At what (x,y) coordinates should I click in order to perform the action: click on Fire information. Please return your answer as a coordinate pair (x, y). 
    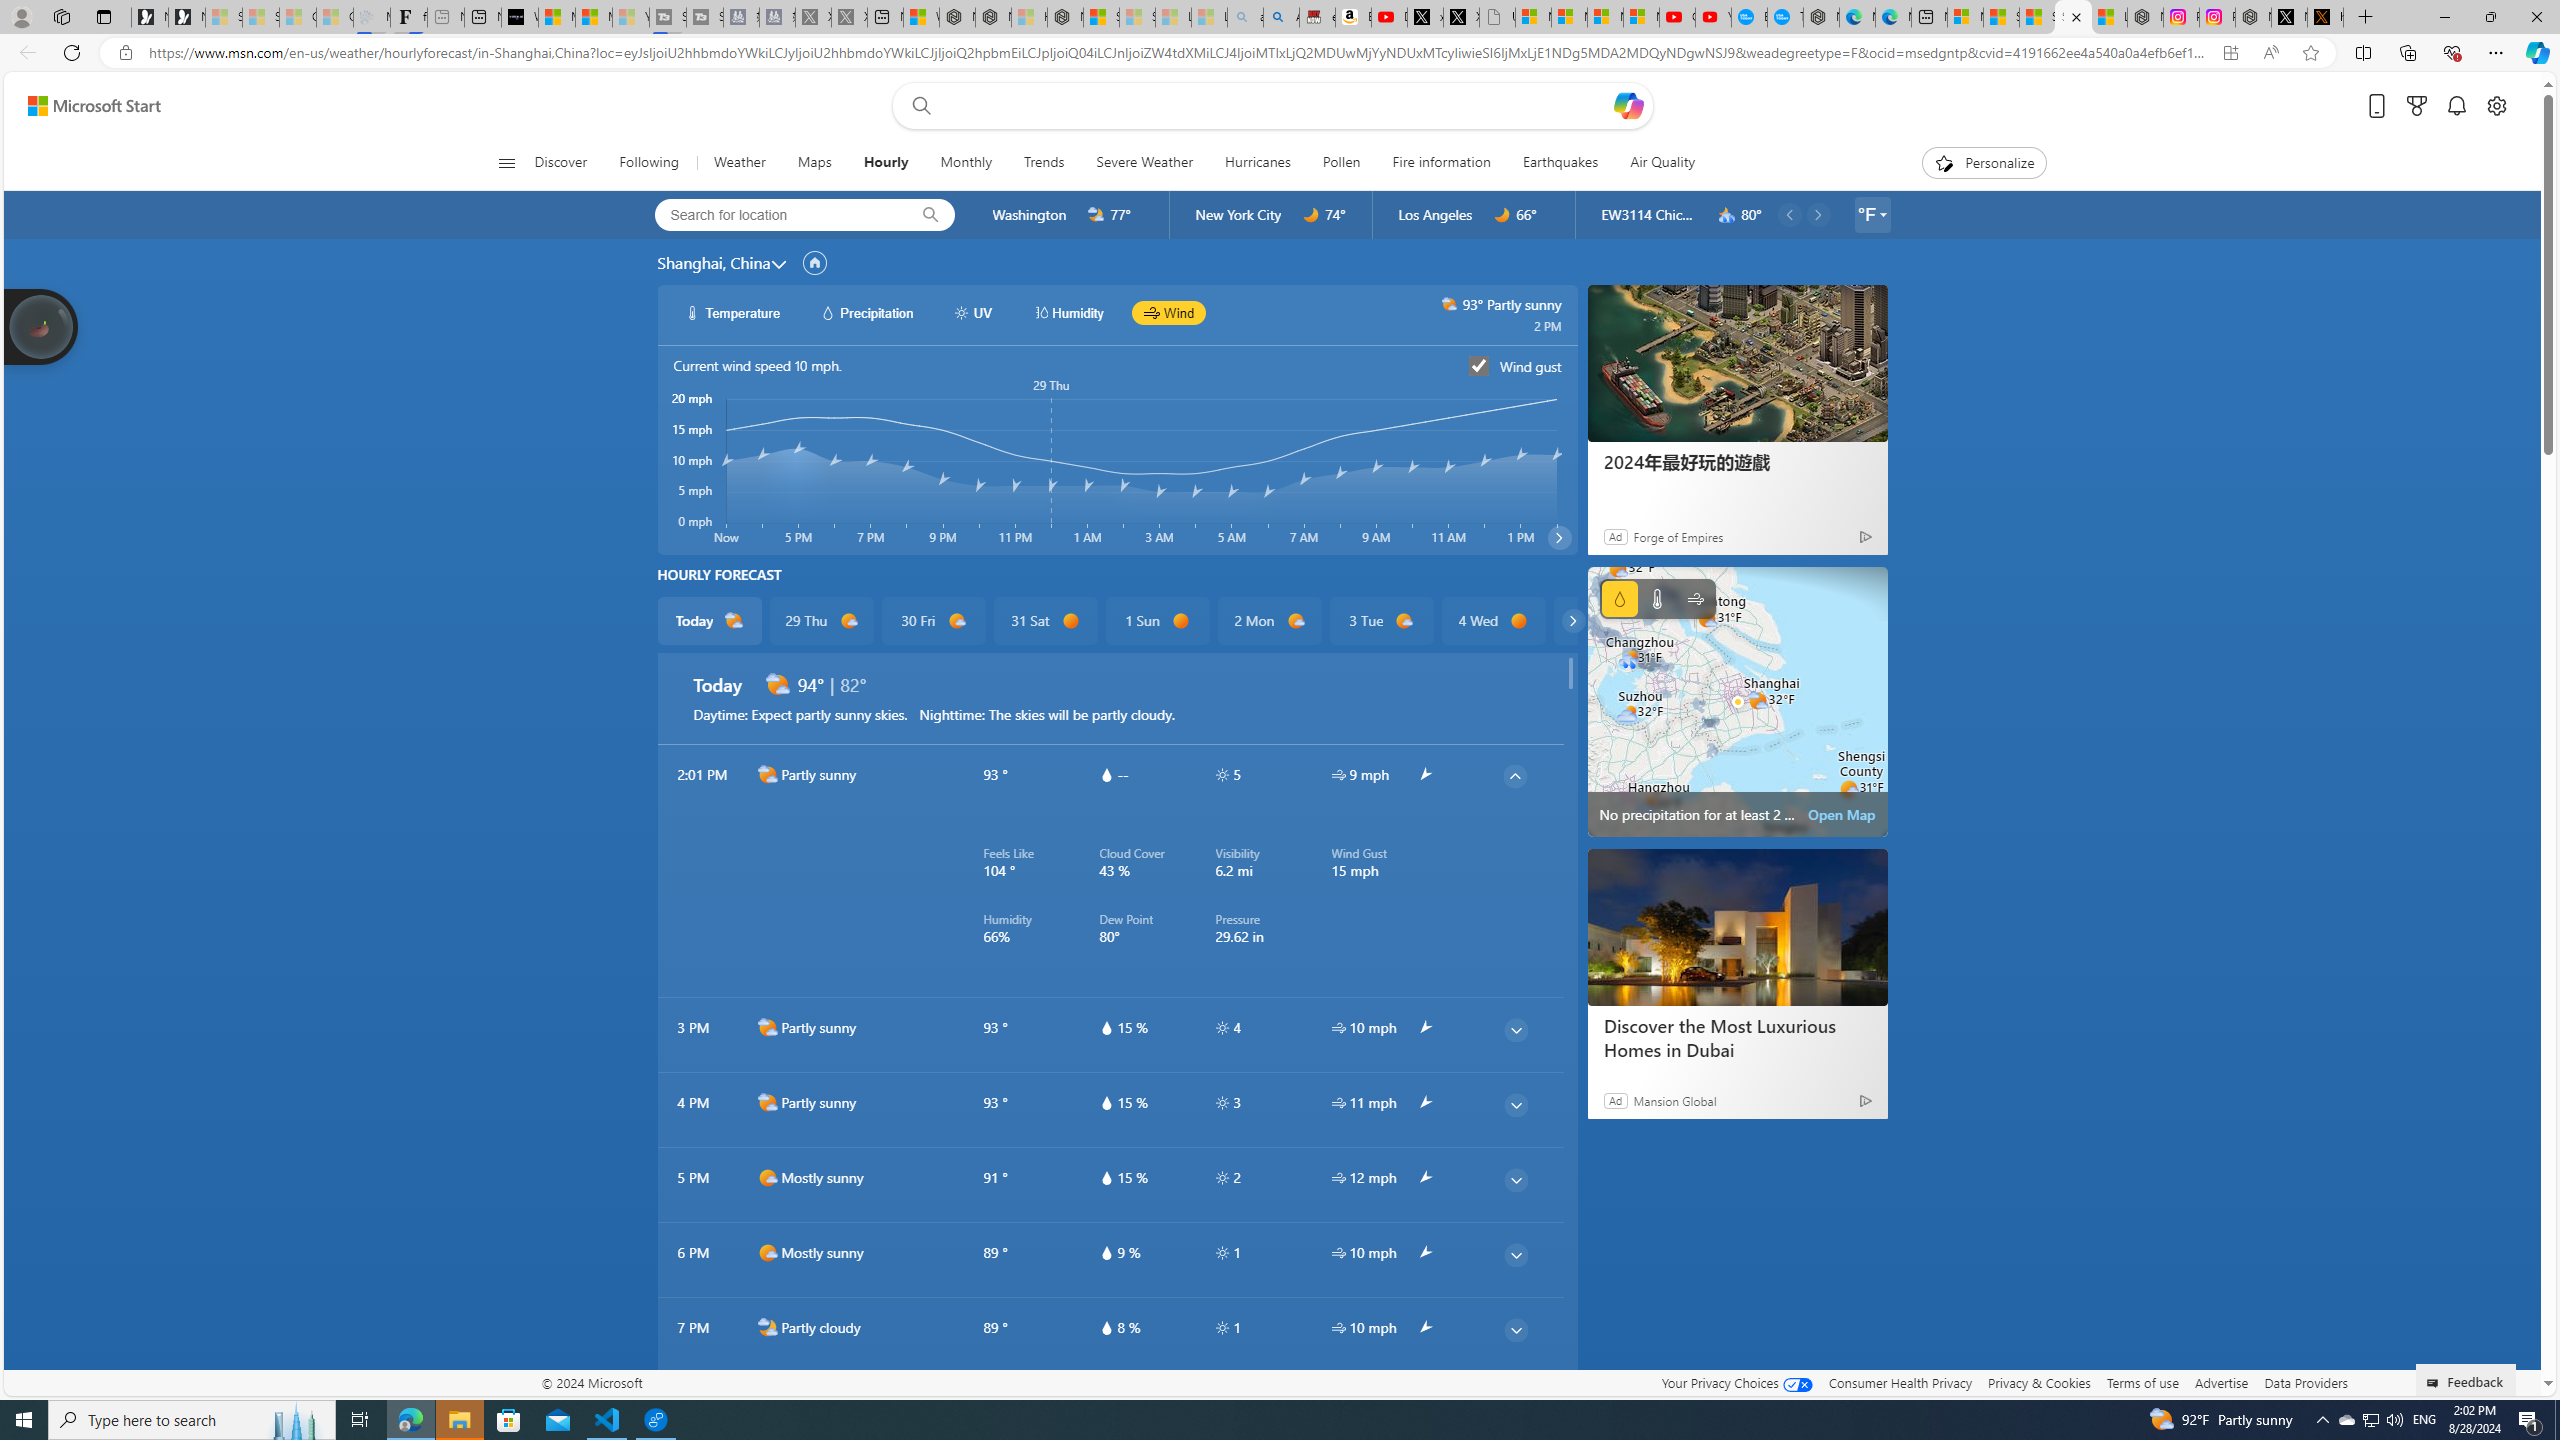
    Looking at the image, I should click on (1442, 163).